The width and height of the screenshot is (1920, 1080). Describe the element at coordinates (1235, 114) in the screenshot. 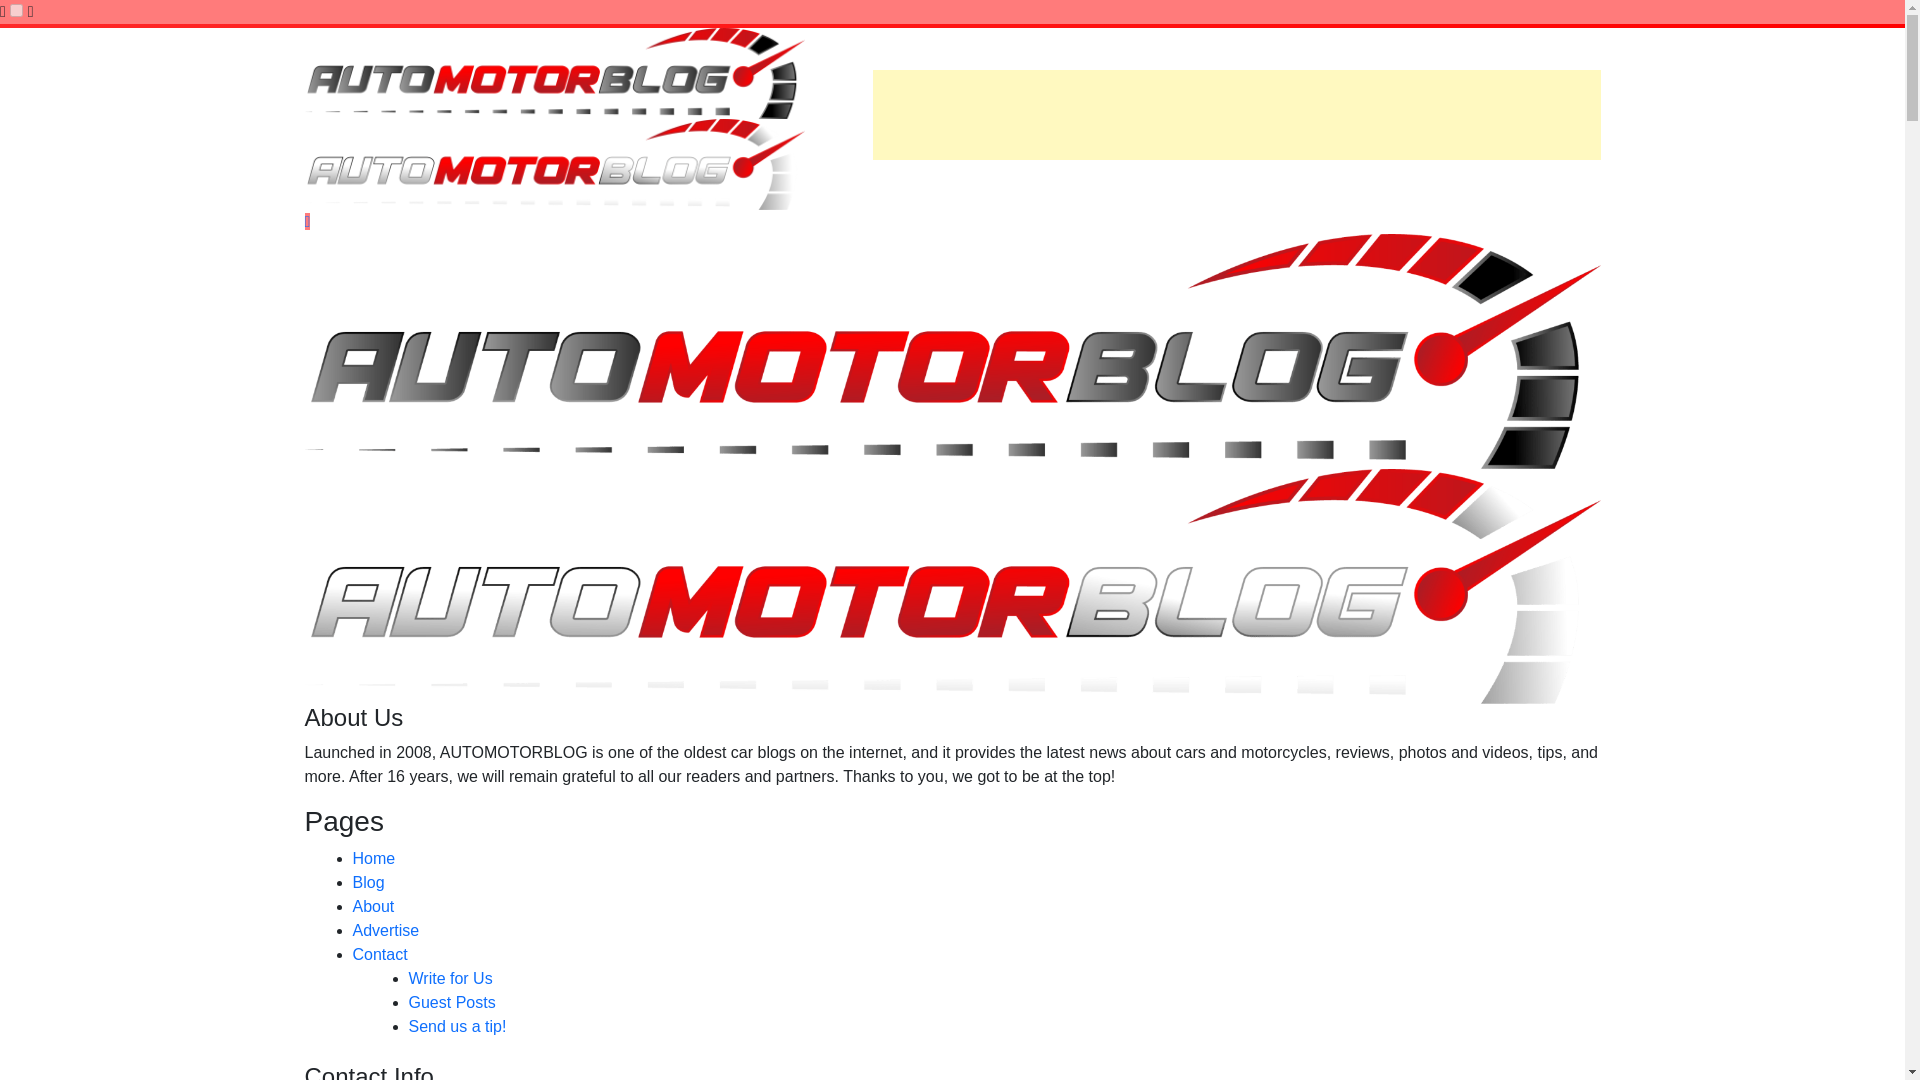

I see `Advertisement` at that location.